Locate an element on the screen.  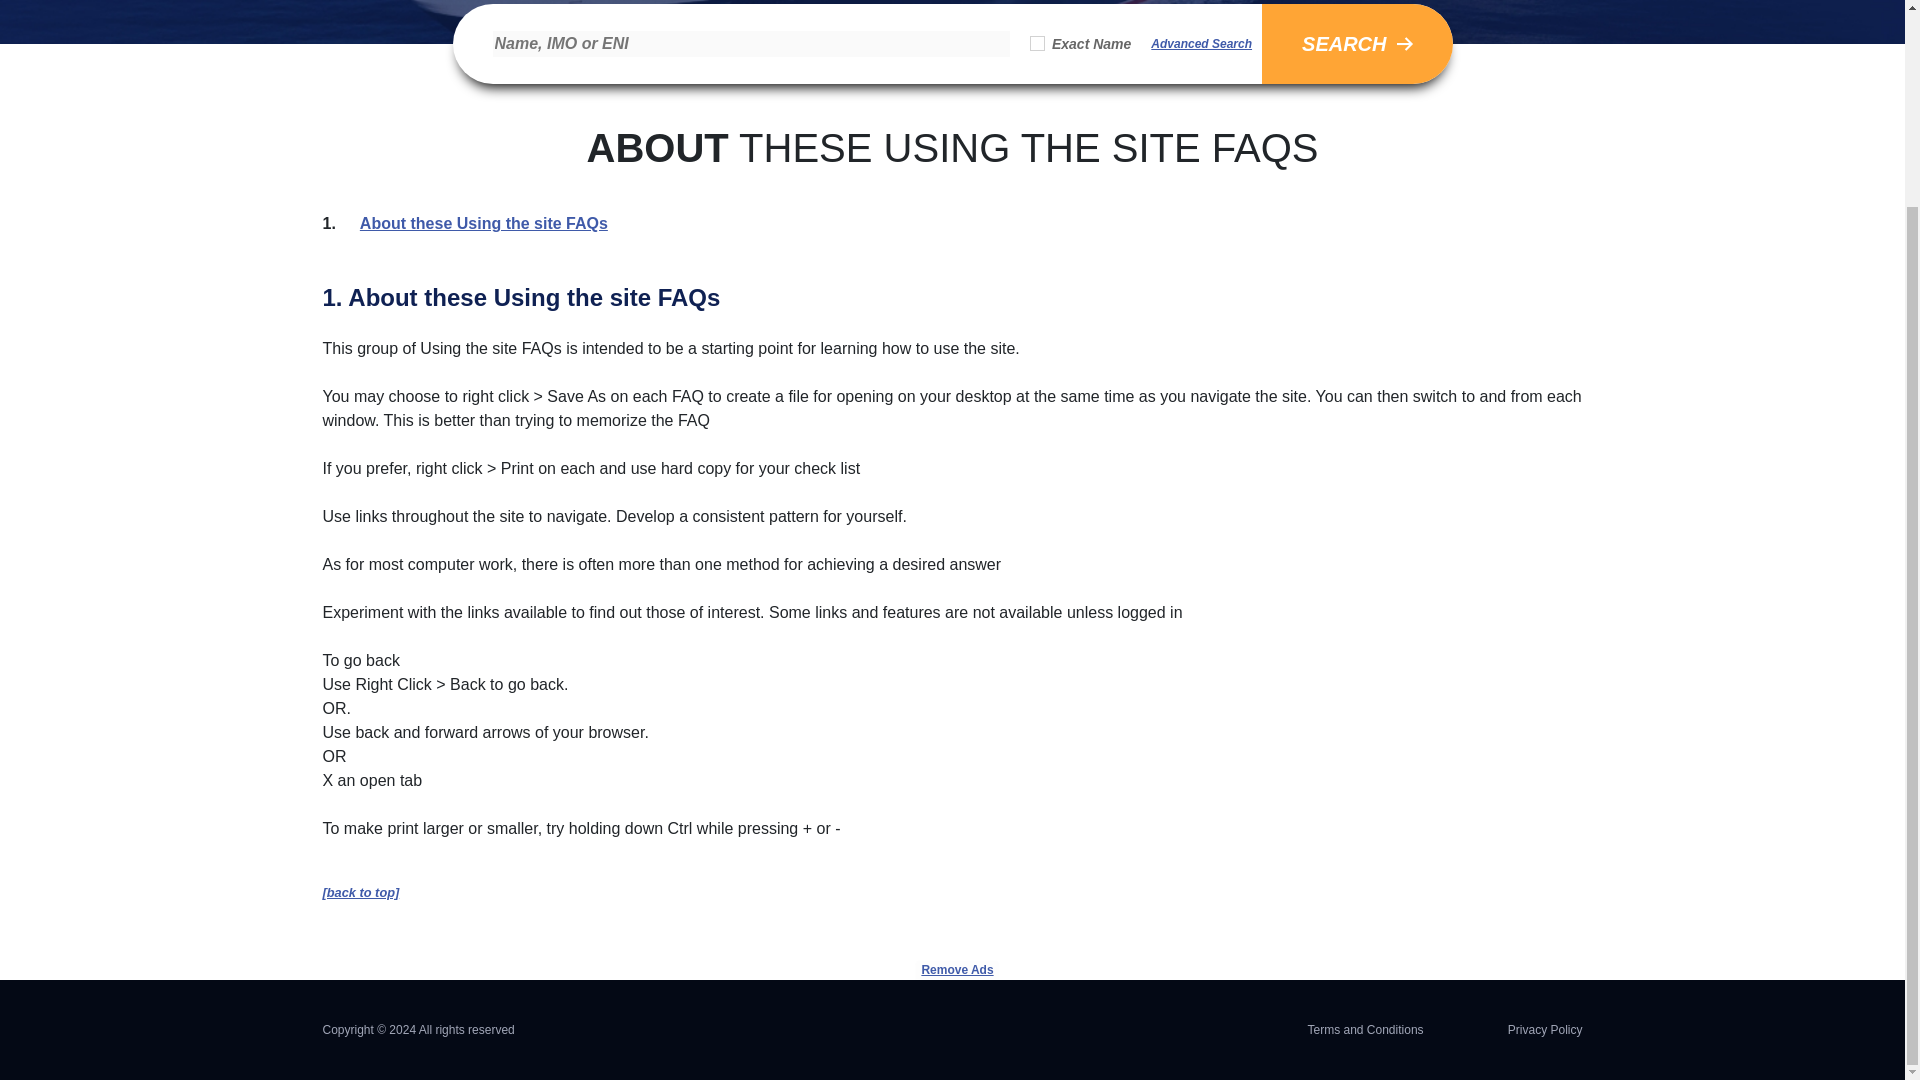
Advanced Search is located at coordinates (1200, 43).